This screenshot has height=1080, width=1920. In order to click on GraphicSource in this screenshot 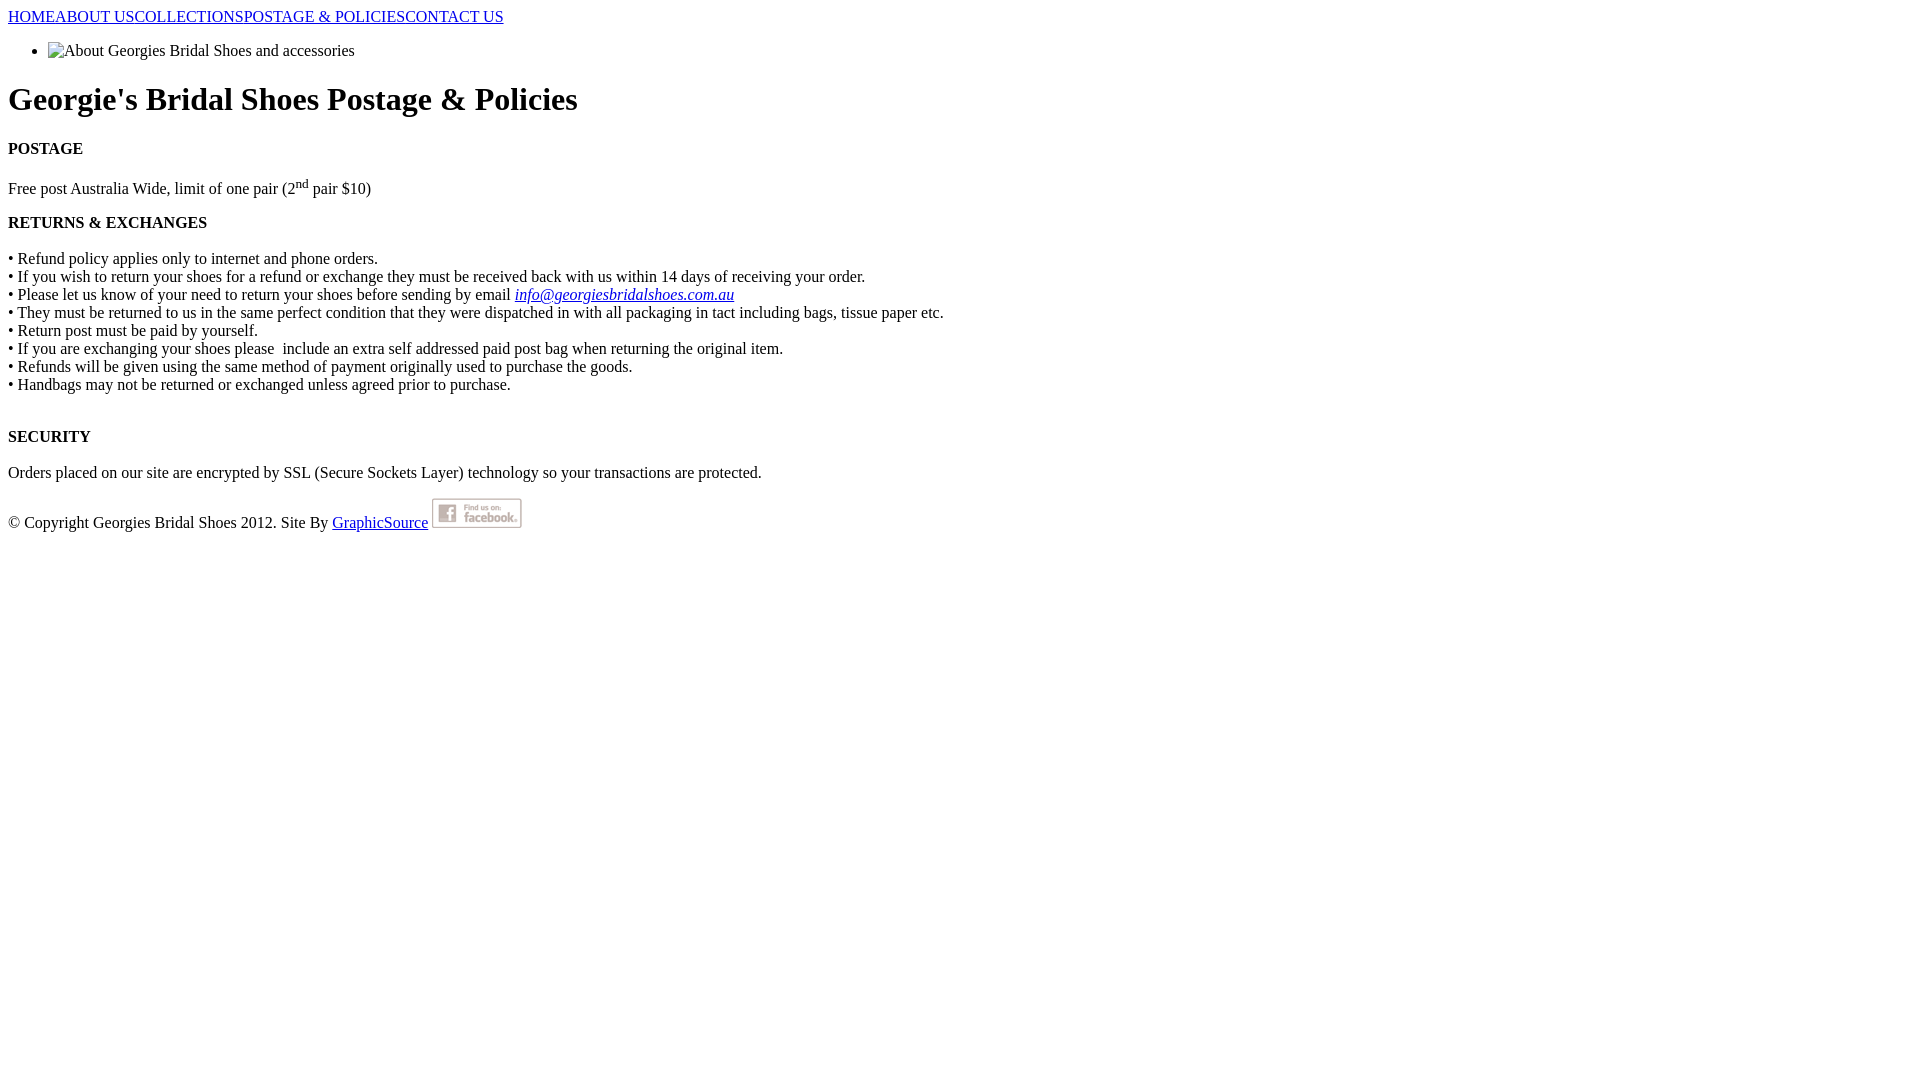, I will do `click(380, 522)`.